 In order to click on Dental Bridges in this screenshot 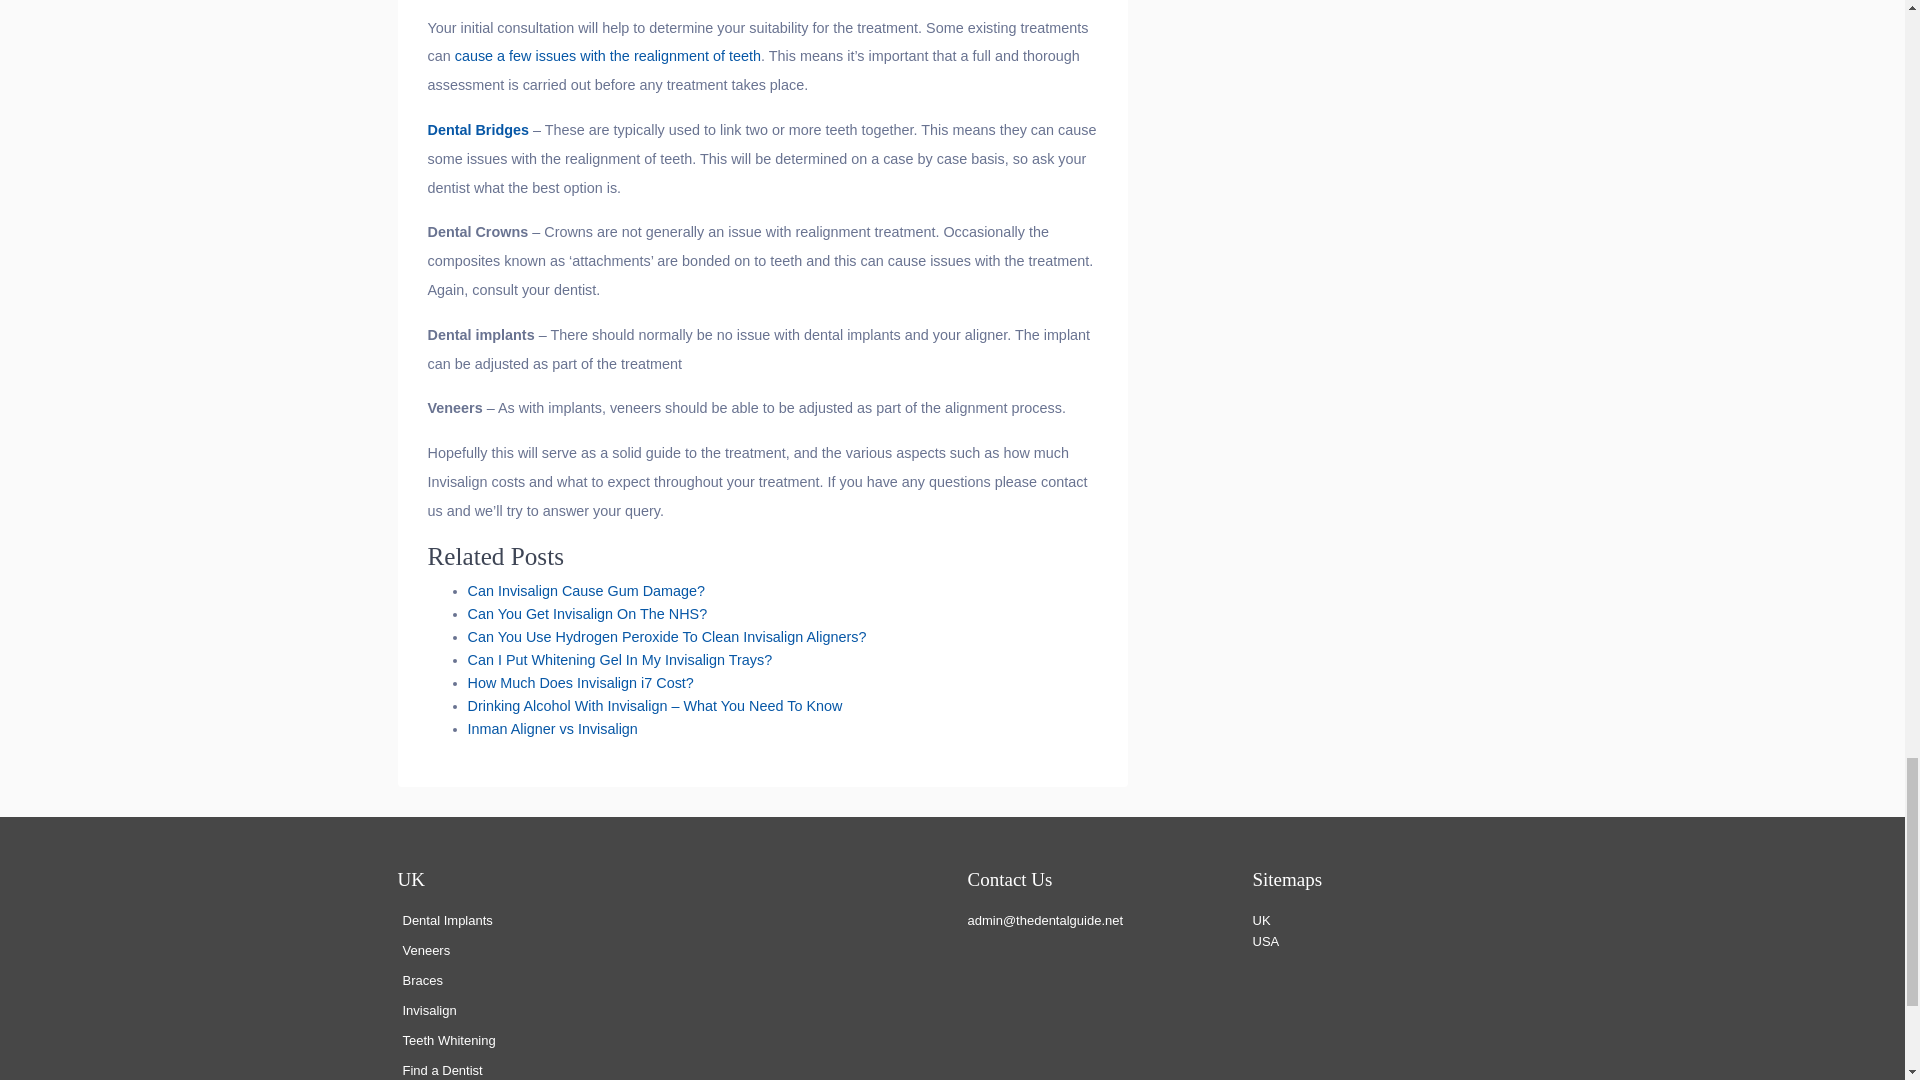, I will do `click(478, 130)`.